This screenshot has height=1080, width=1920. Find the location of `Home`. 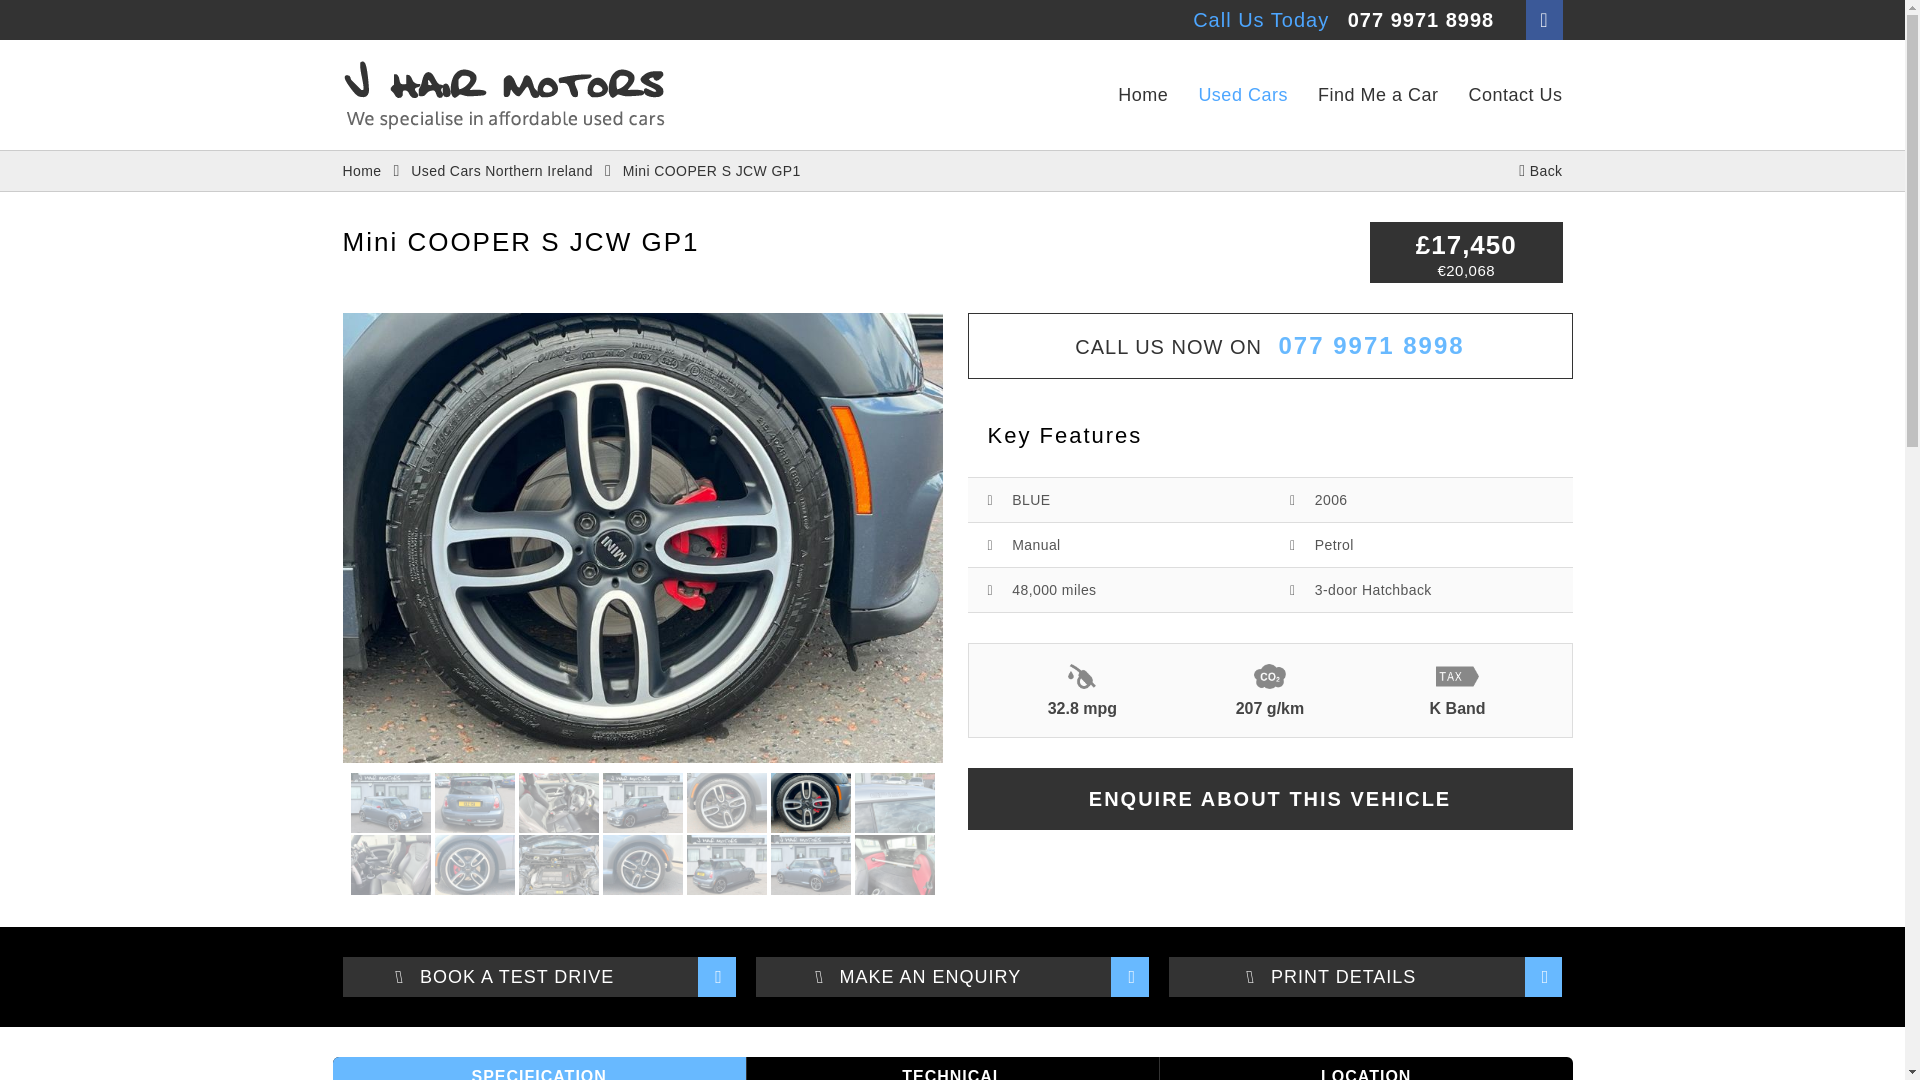

Home is located at coordinates (360, 171).